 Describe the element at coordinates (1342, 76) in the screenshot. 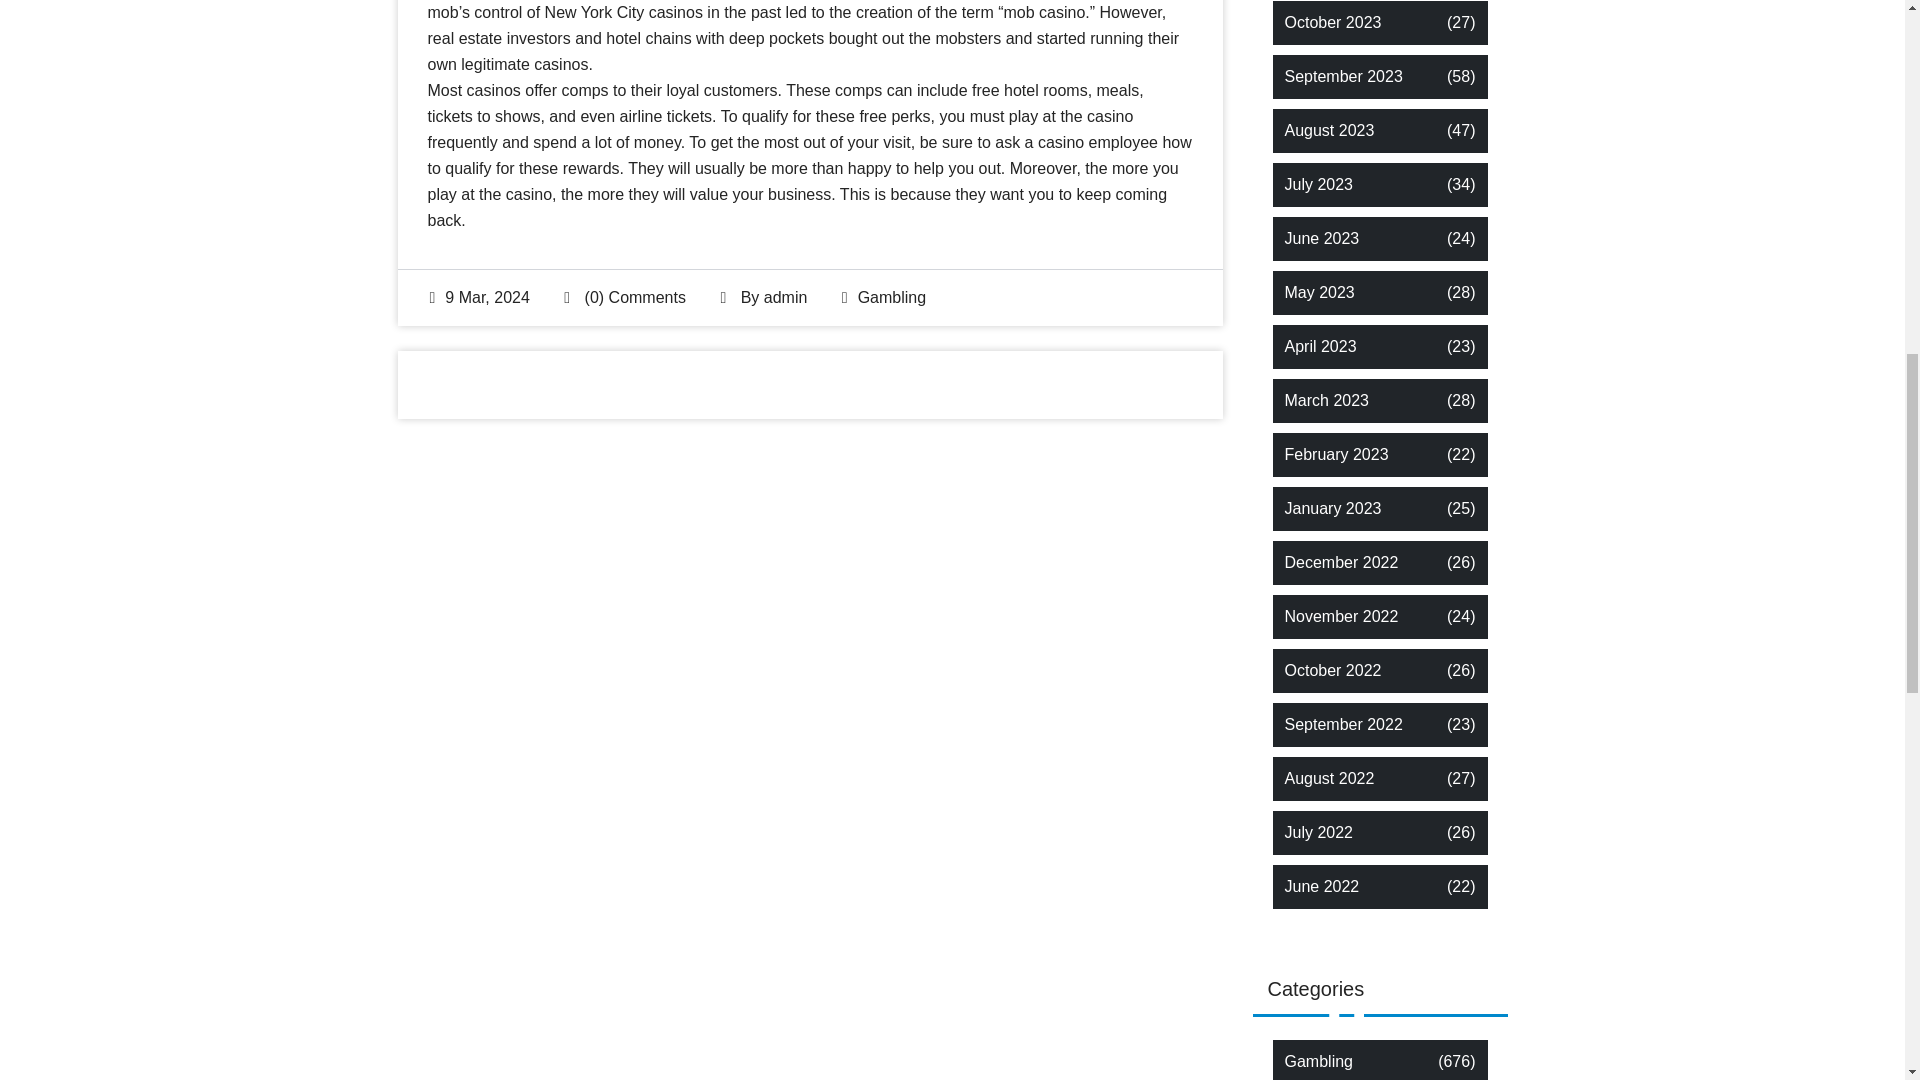

I see `September 2023` at that location.